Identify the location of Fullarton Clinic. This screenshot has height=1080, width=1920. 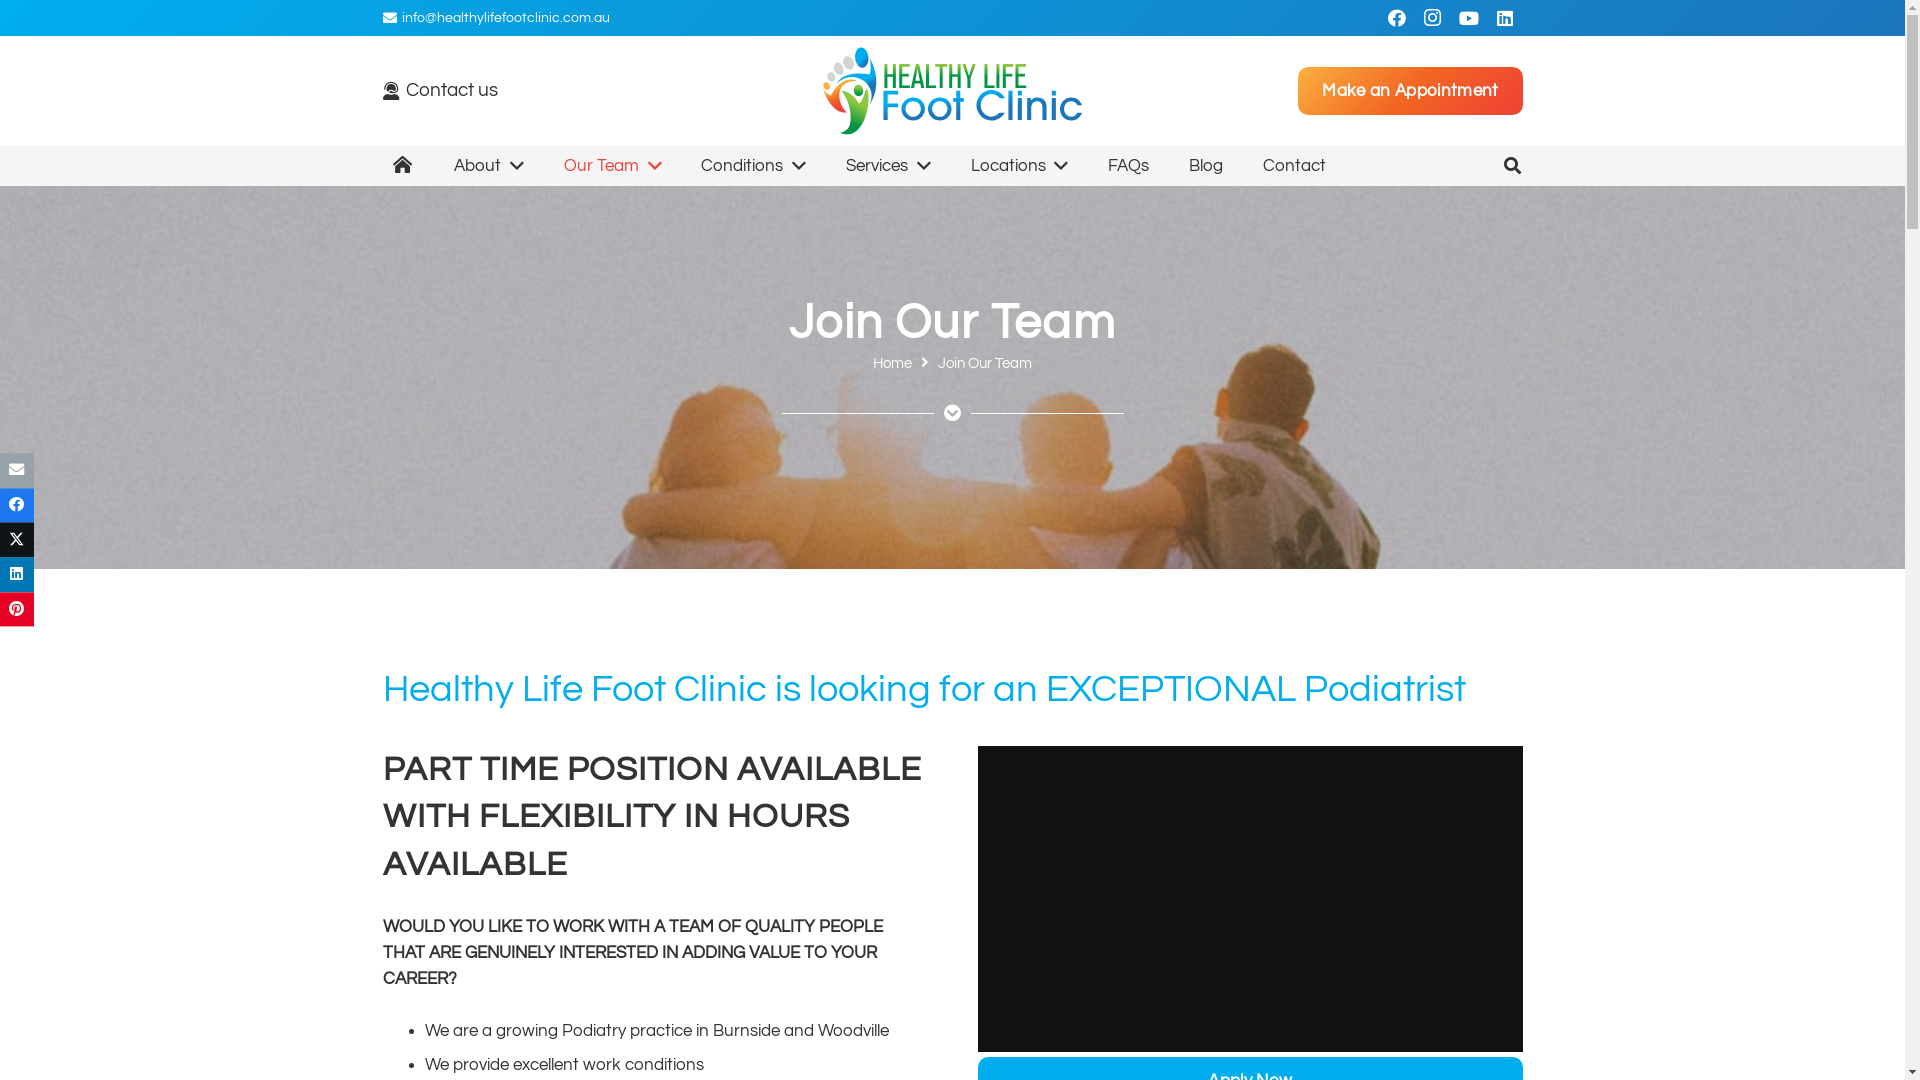
(1086, 873).